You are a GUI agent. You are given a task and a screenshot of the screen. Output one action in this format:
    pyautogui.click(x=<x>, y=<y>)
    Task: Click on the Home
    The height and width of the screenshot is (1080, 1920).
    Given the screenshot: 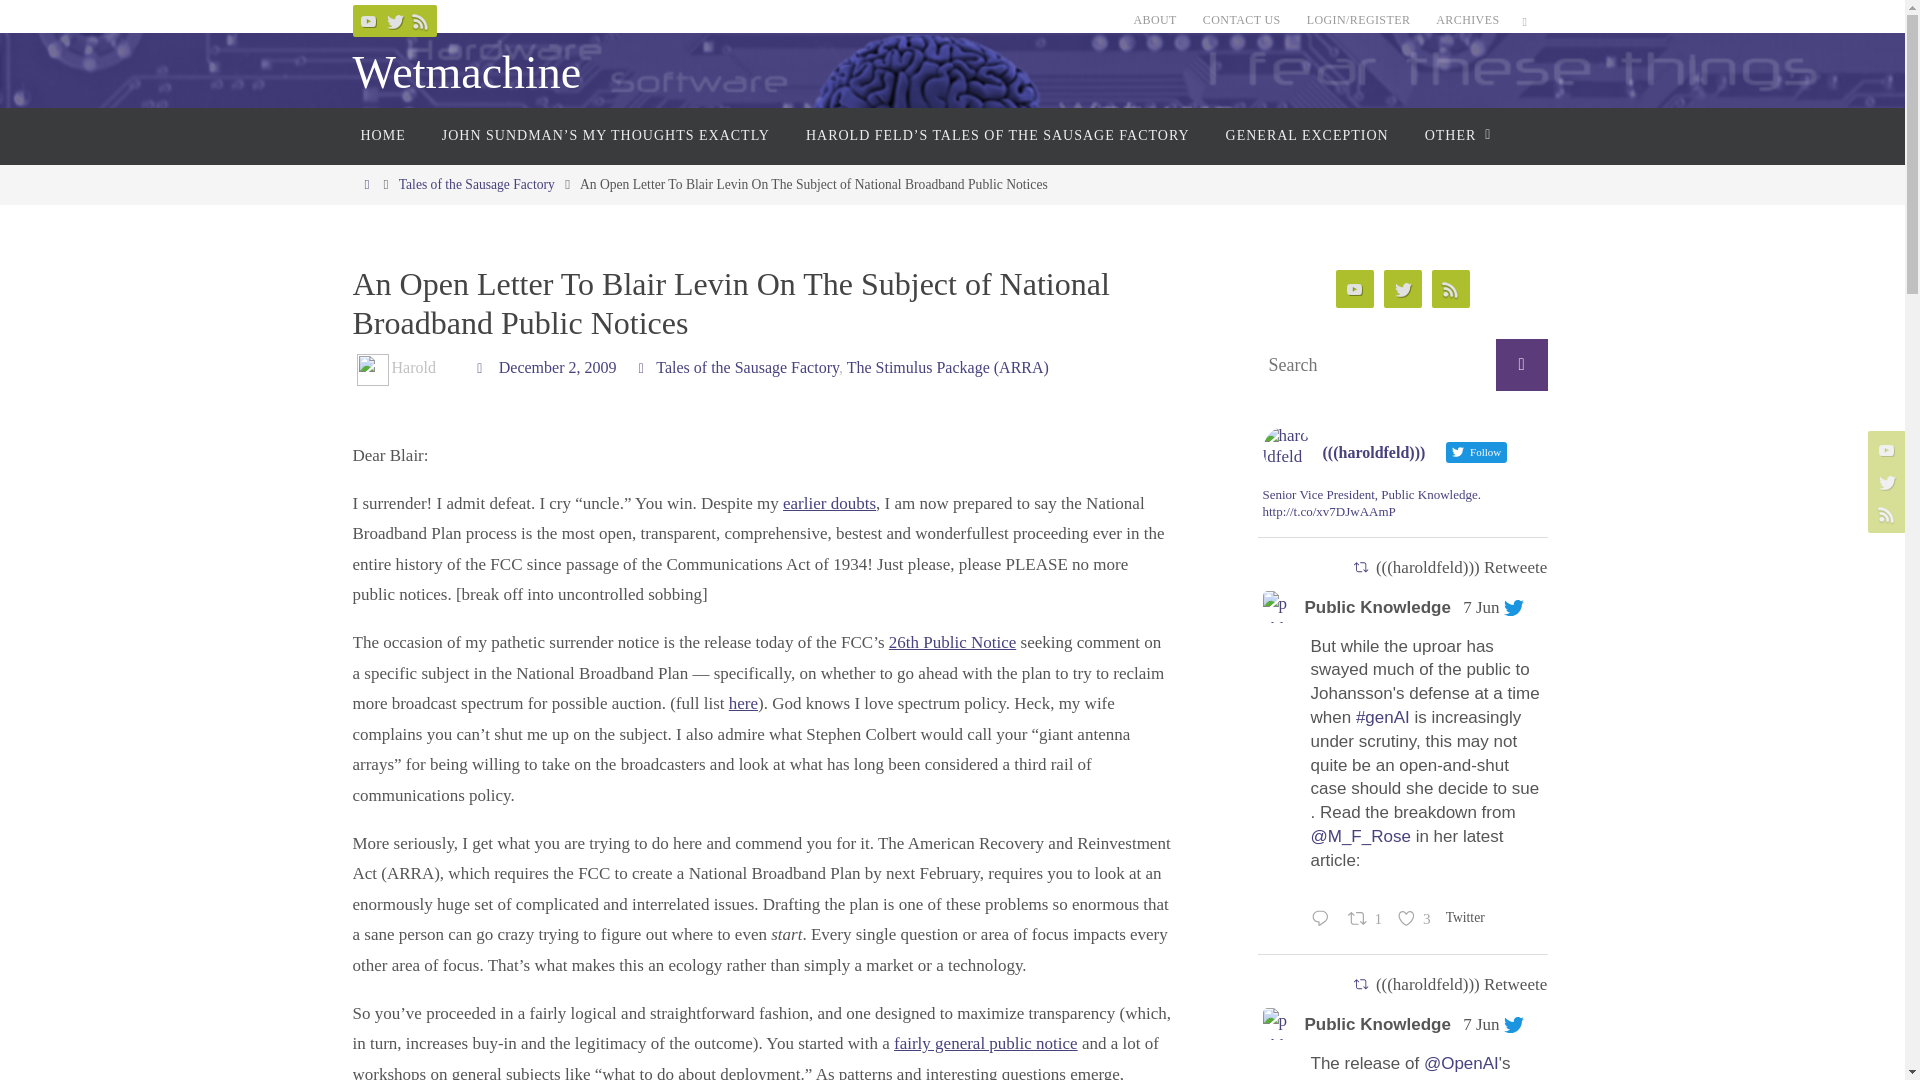 What is the action you would take?
    pyautogui.click(x=366, y=184)
    